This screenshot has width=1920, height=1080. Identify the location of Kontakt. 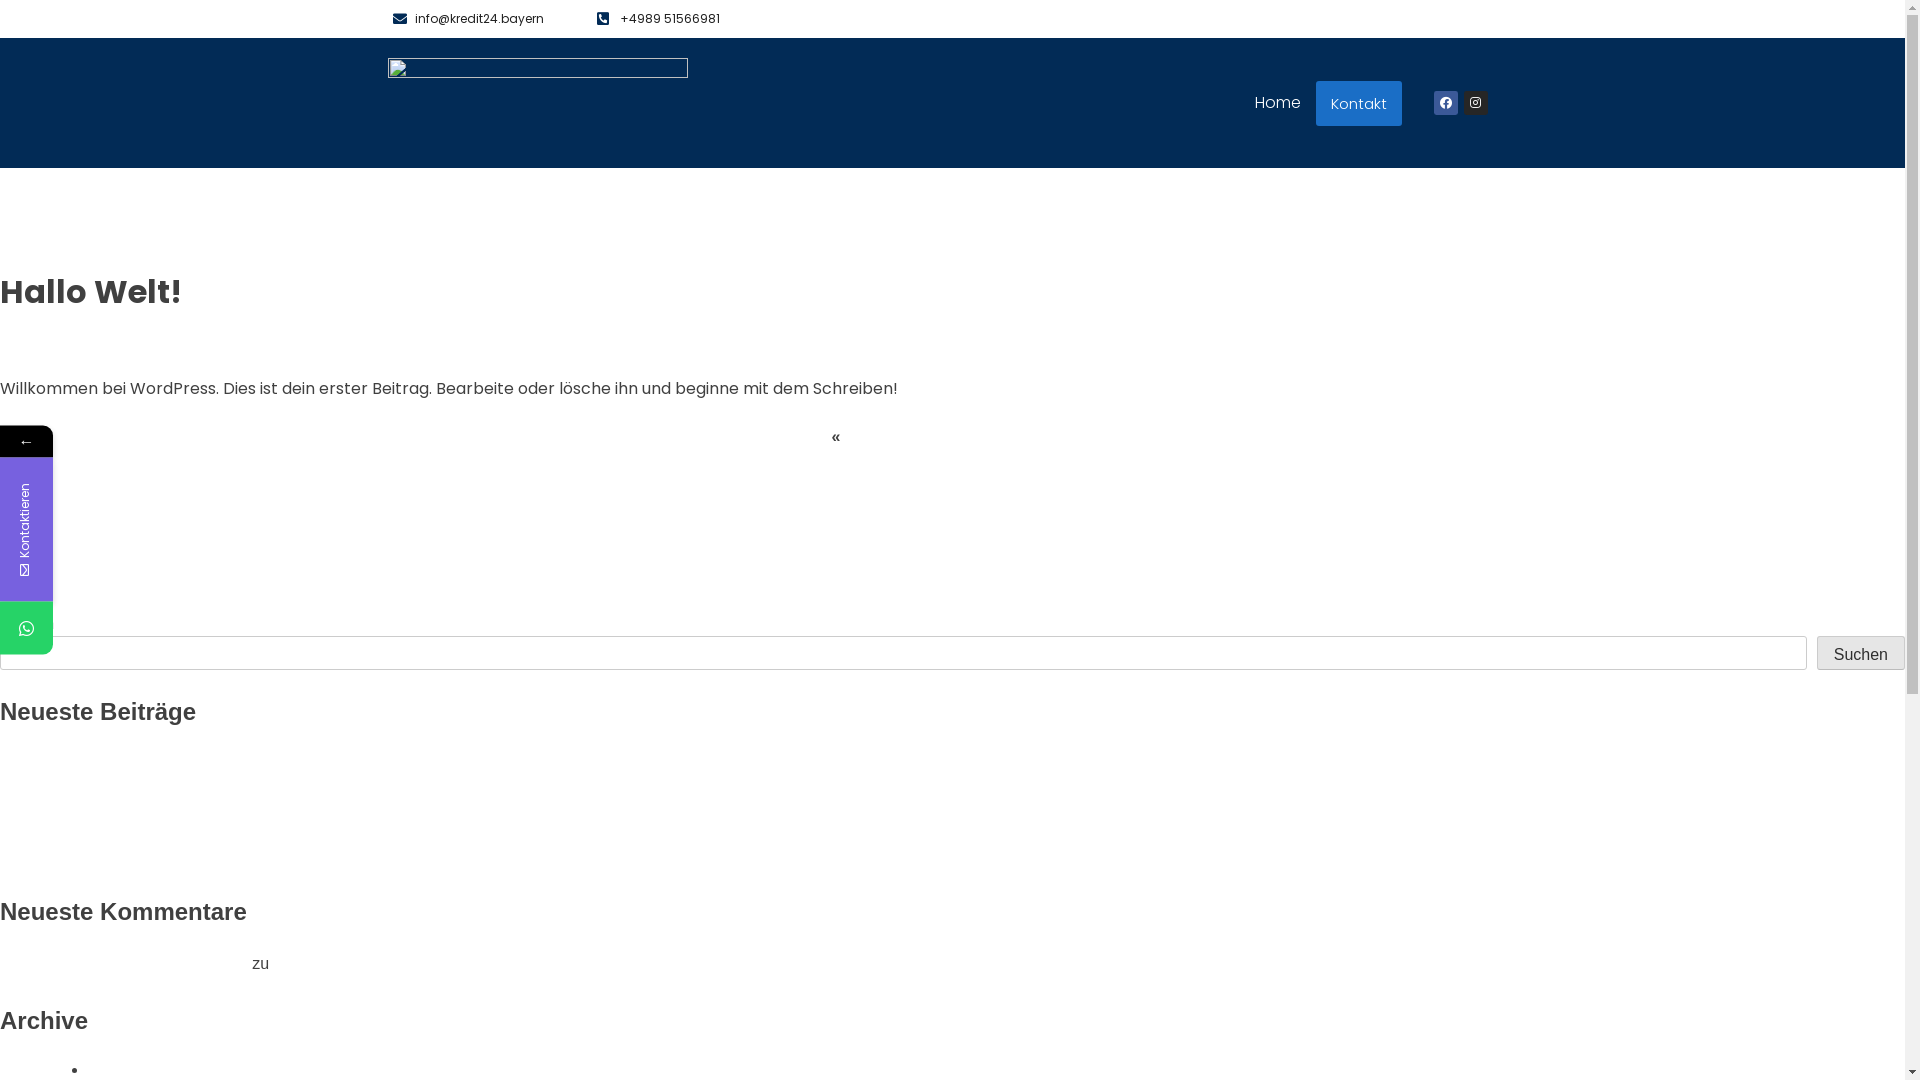
(1359, 102).